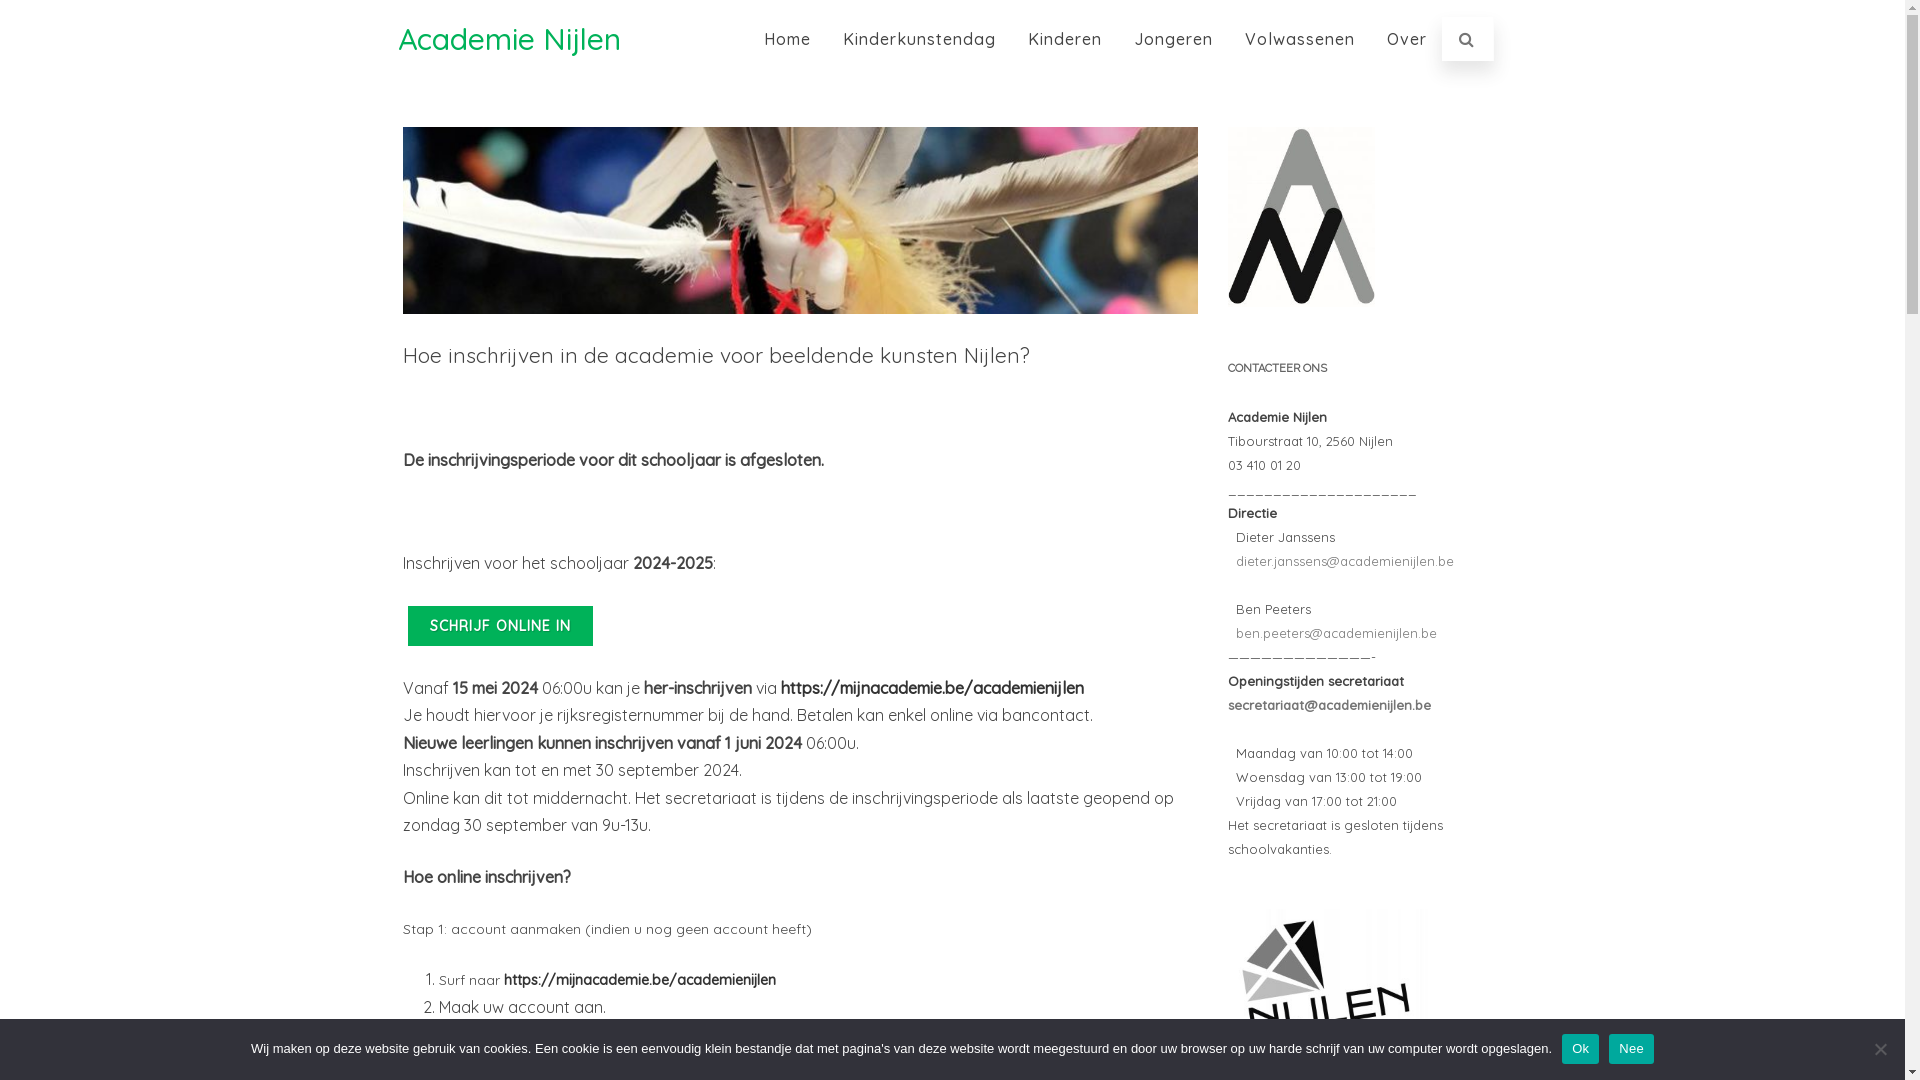 This screenshot has height=1080, width=1920. I want to click on Nee, so click(1880, 1049).